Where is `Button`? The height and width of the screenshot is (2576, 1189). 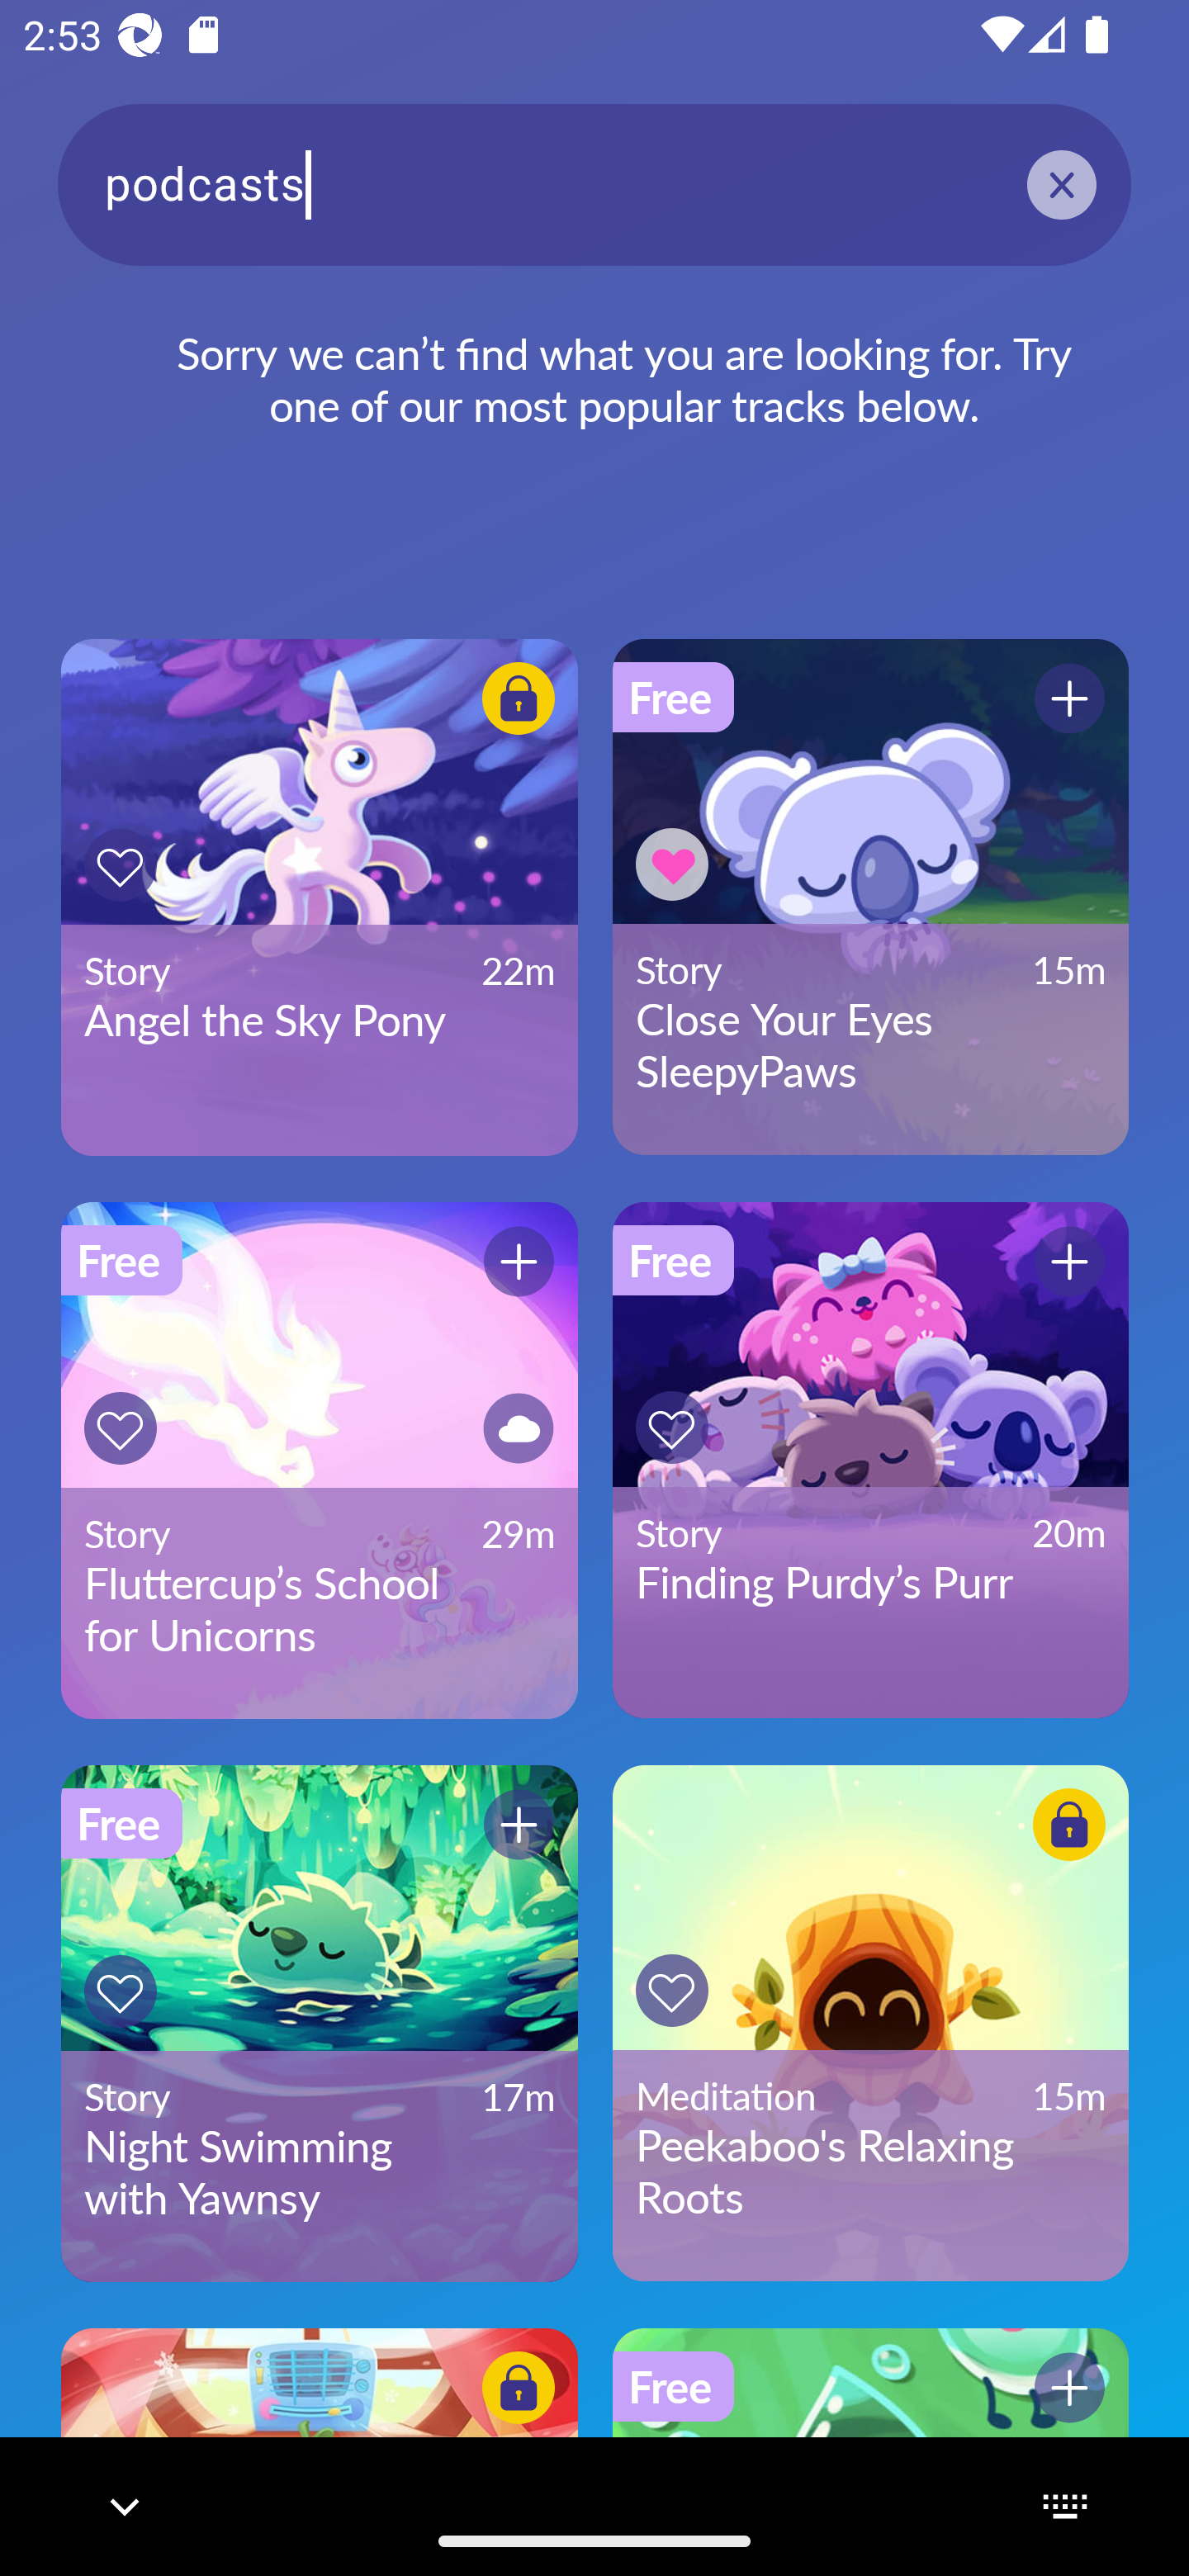
Button is located at coordinates (519, 1262).